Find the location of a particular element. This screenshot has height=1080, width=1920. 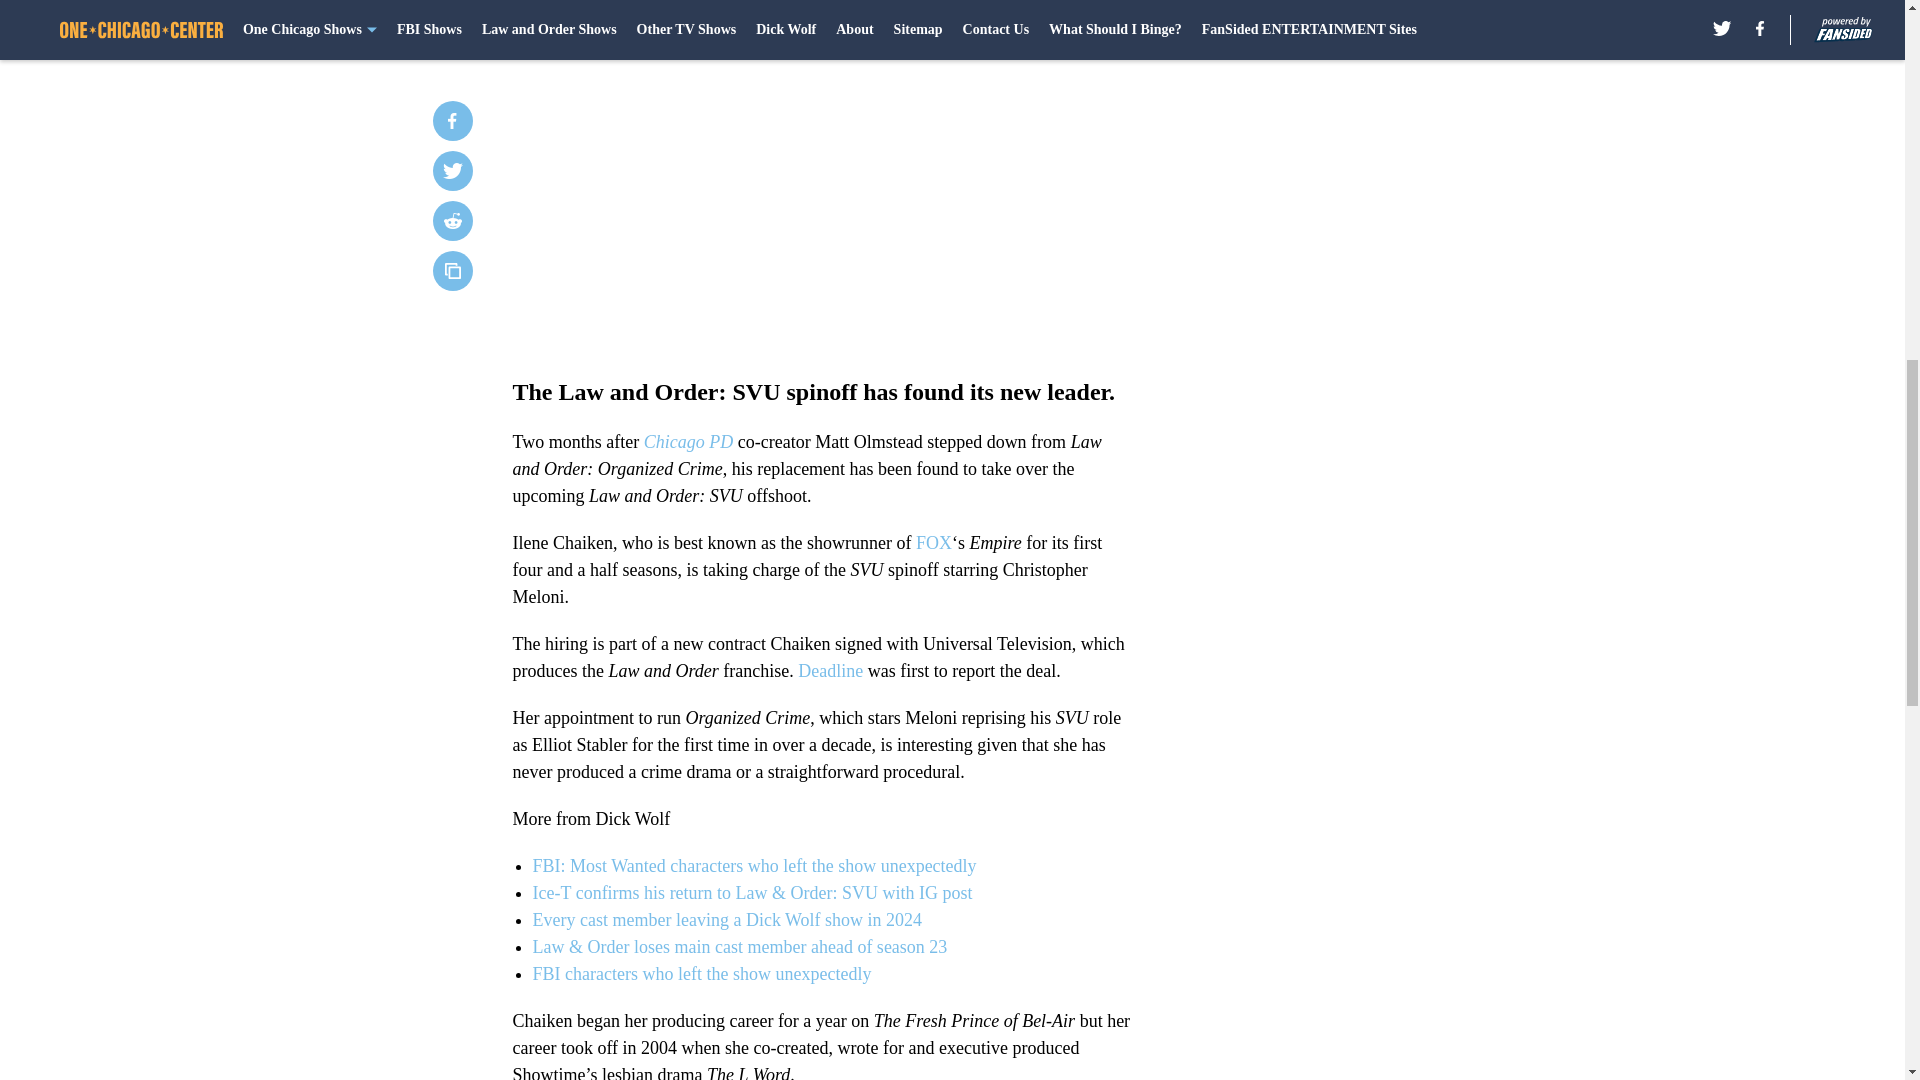

Every cast member leaving a Dick Wolf show in 2024 is located at coordinates (726, 920).